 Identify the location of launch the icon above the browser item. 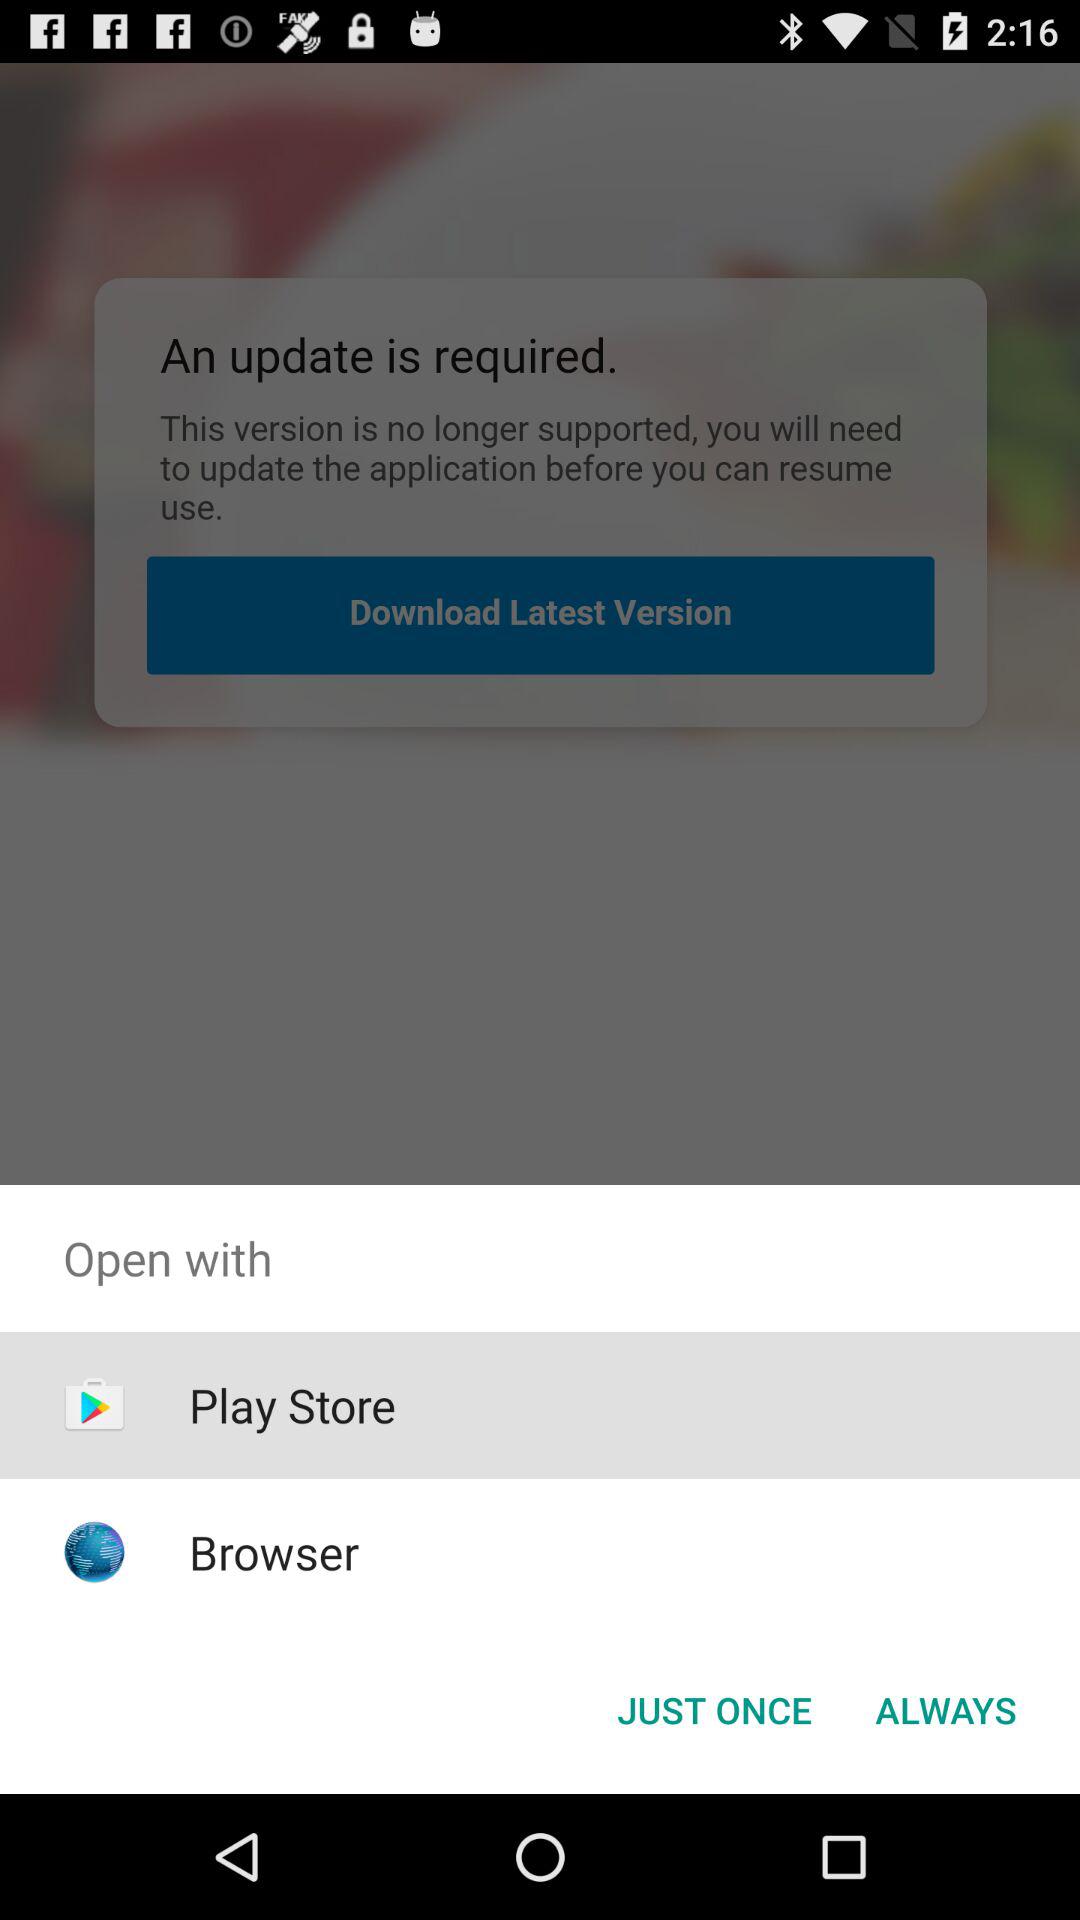
(292, 1405).